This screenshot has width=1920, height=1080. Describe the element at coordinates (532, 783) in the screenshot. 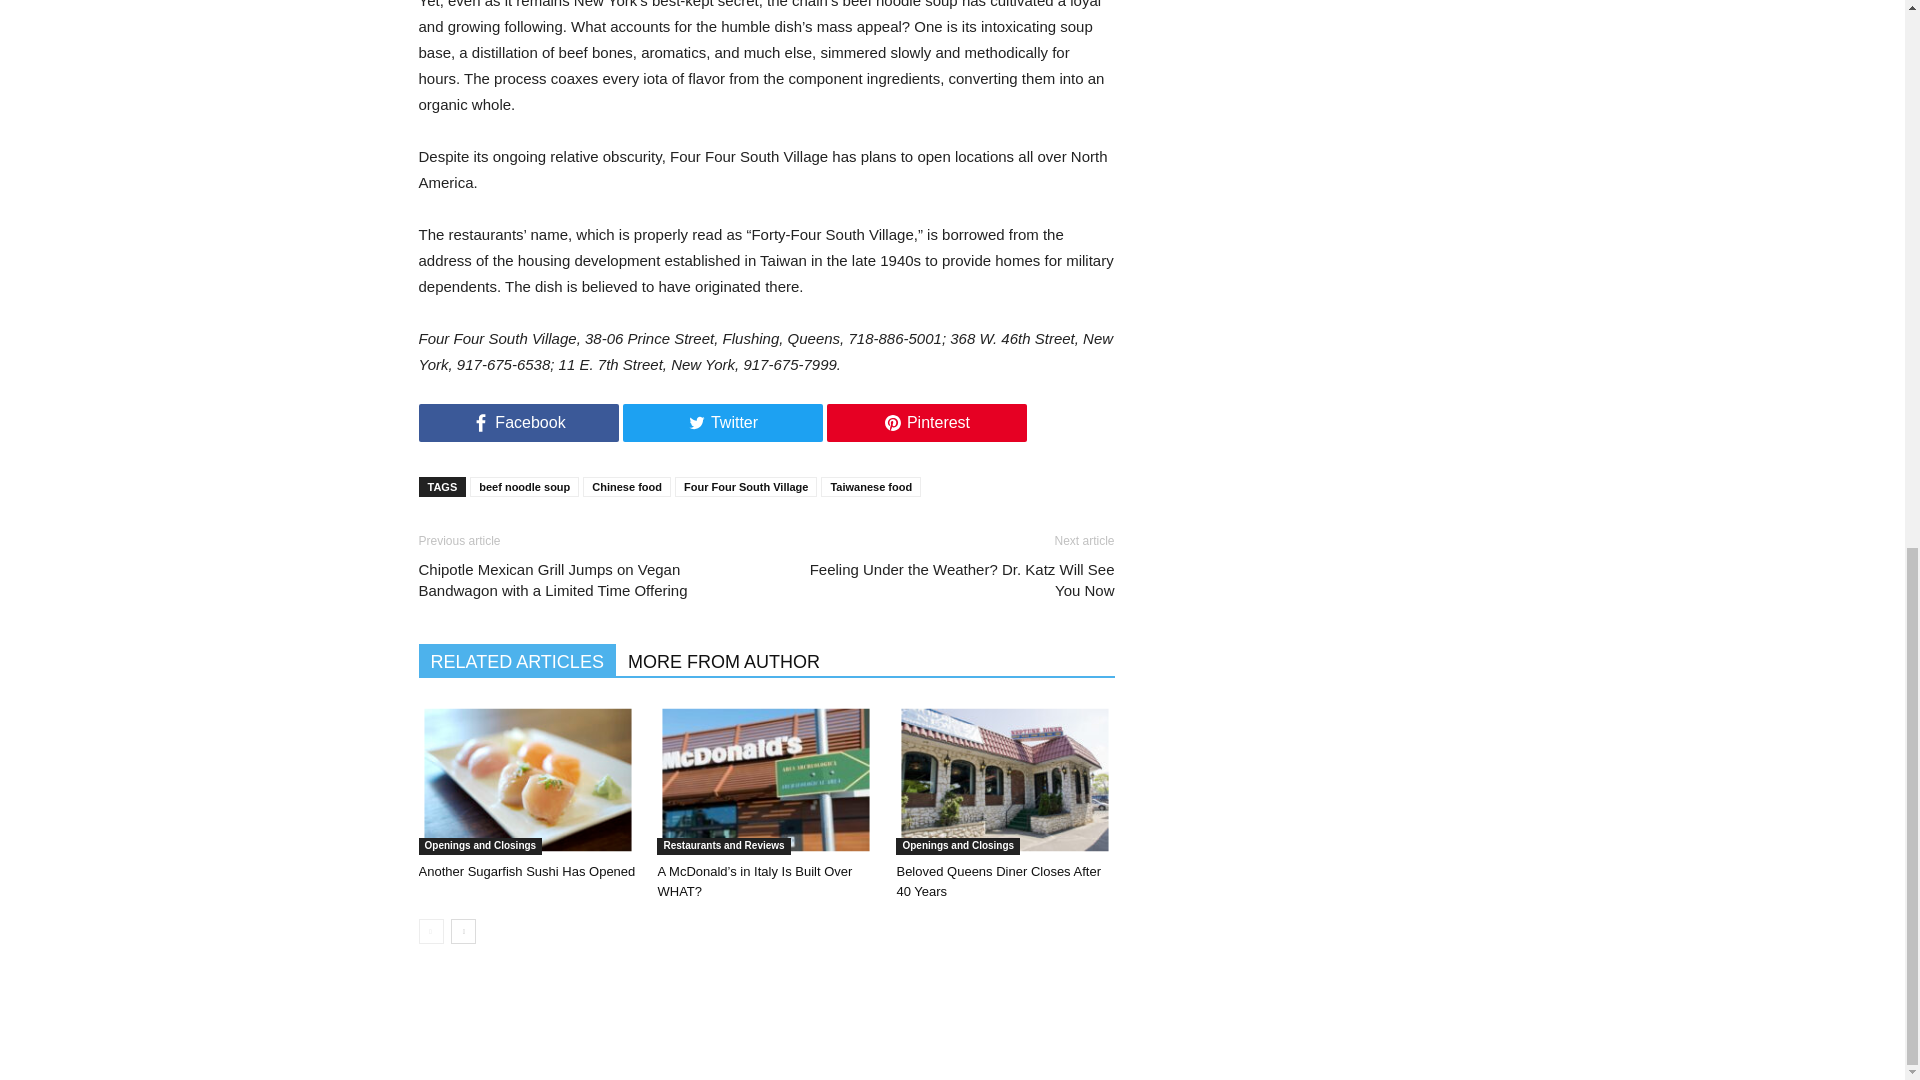

I see `Another Sugarfish Sushi Has Opened` at that location.